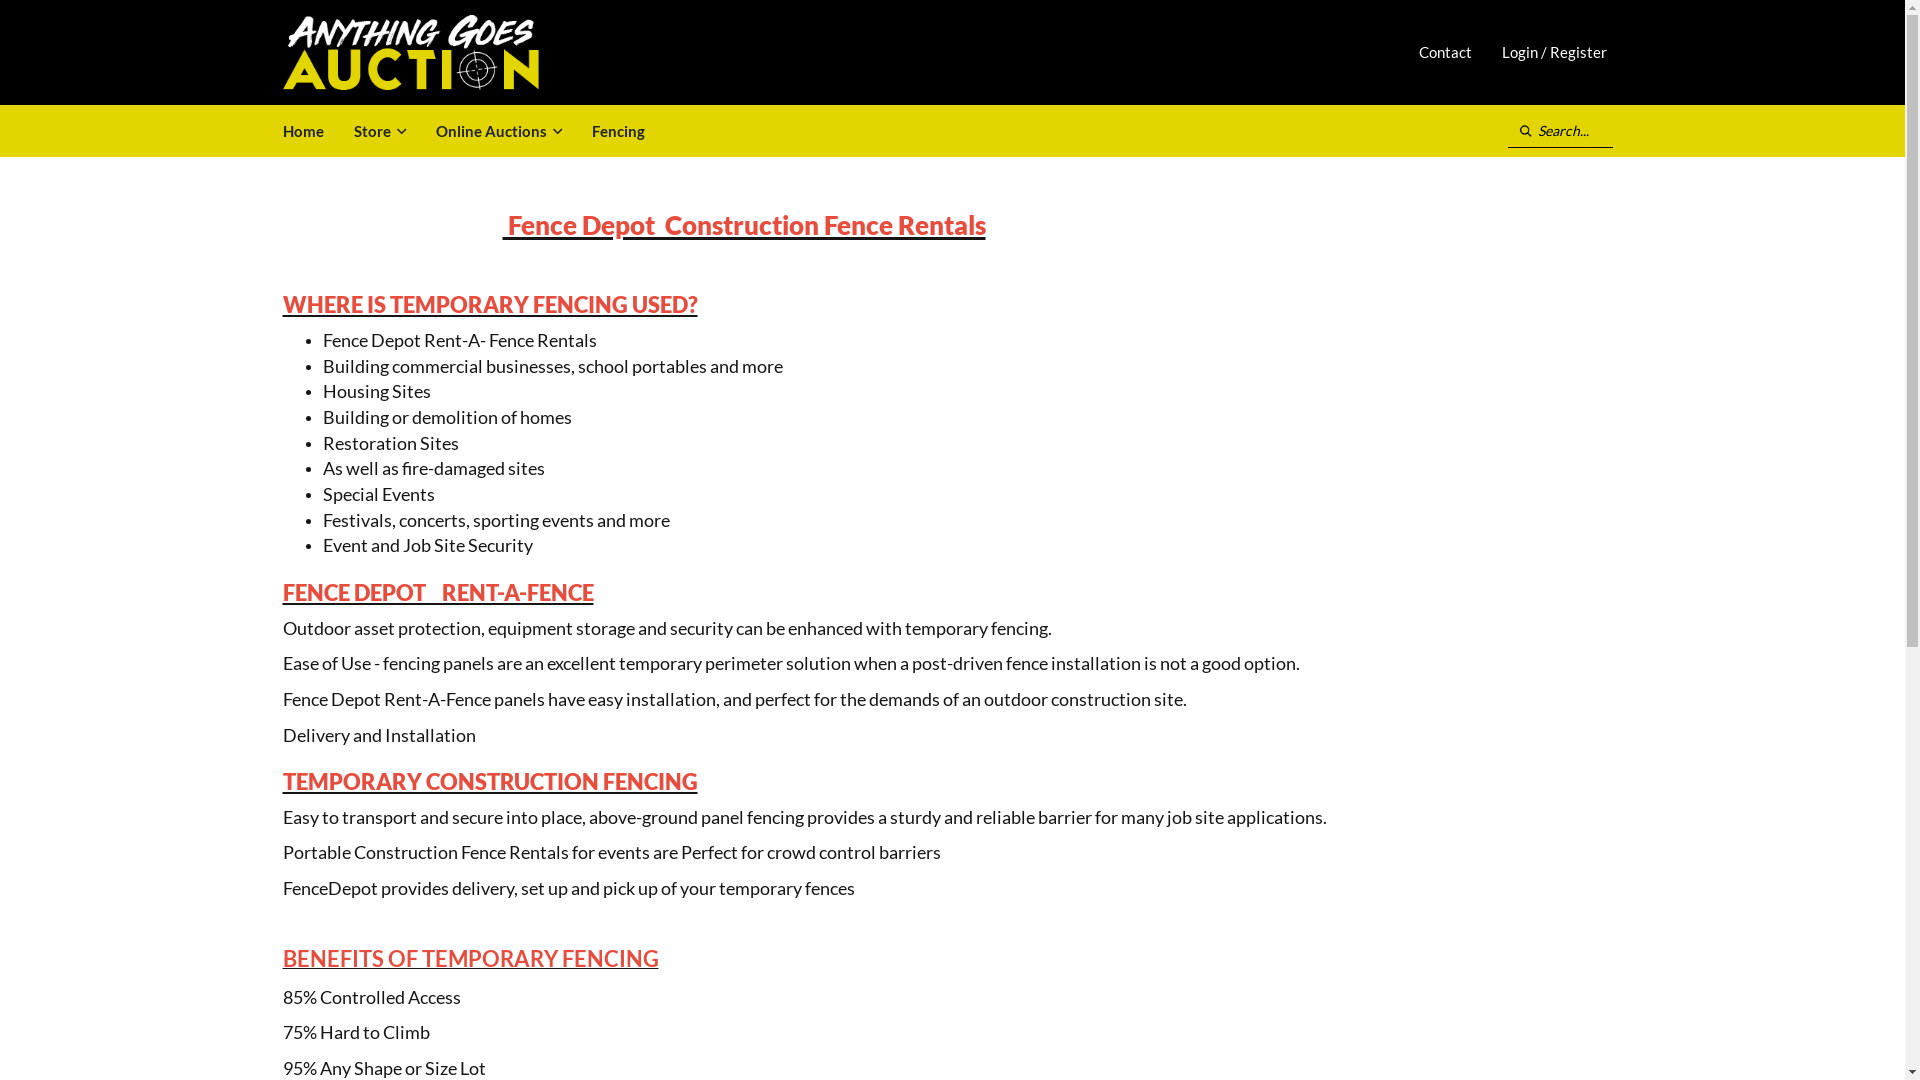 The image size is (1920, 1080). I want to click on Contact, so click(1446, 52).